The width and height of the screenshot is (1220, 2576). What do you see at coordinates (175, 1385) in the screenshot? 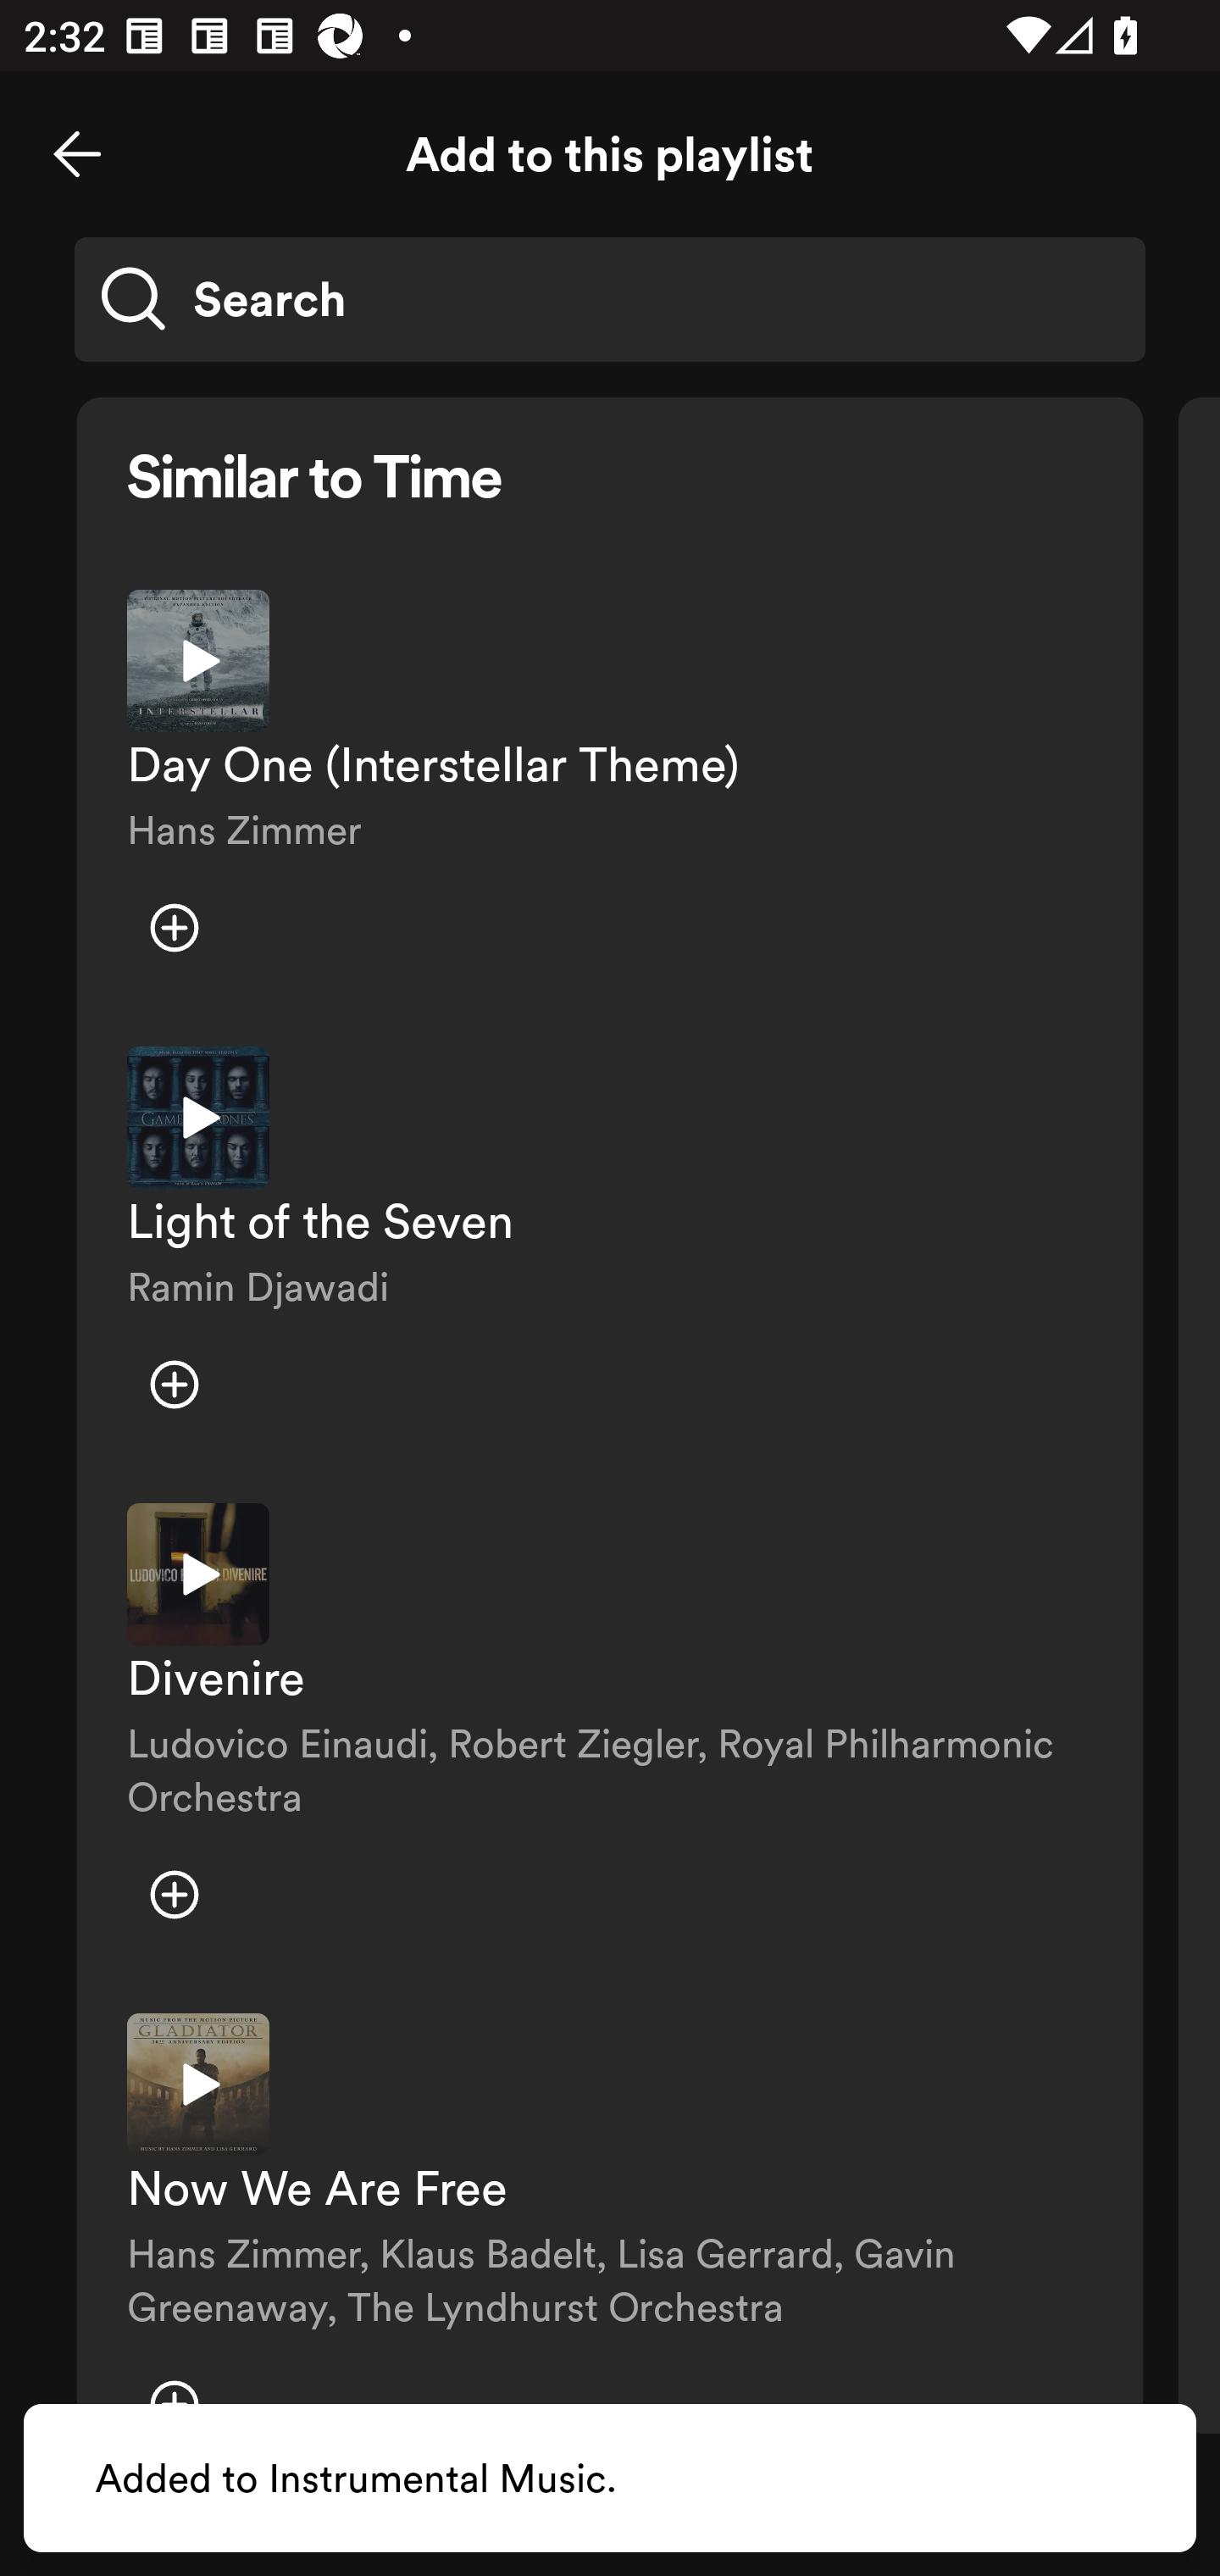
I see `Add item` at bounding box center [175, 1385].